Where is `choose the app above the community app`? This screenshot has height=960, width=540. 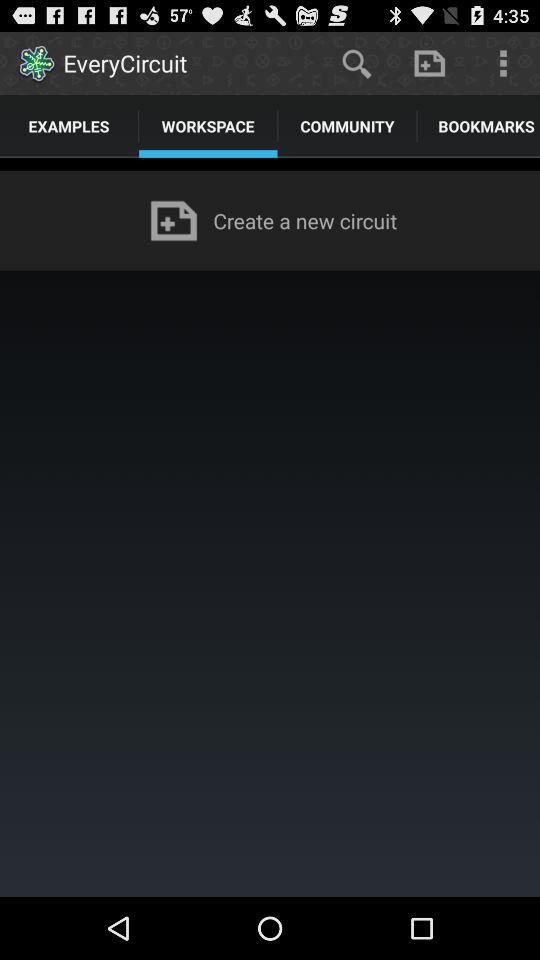
choose the app above the community app is located at coordinates (356, 62).